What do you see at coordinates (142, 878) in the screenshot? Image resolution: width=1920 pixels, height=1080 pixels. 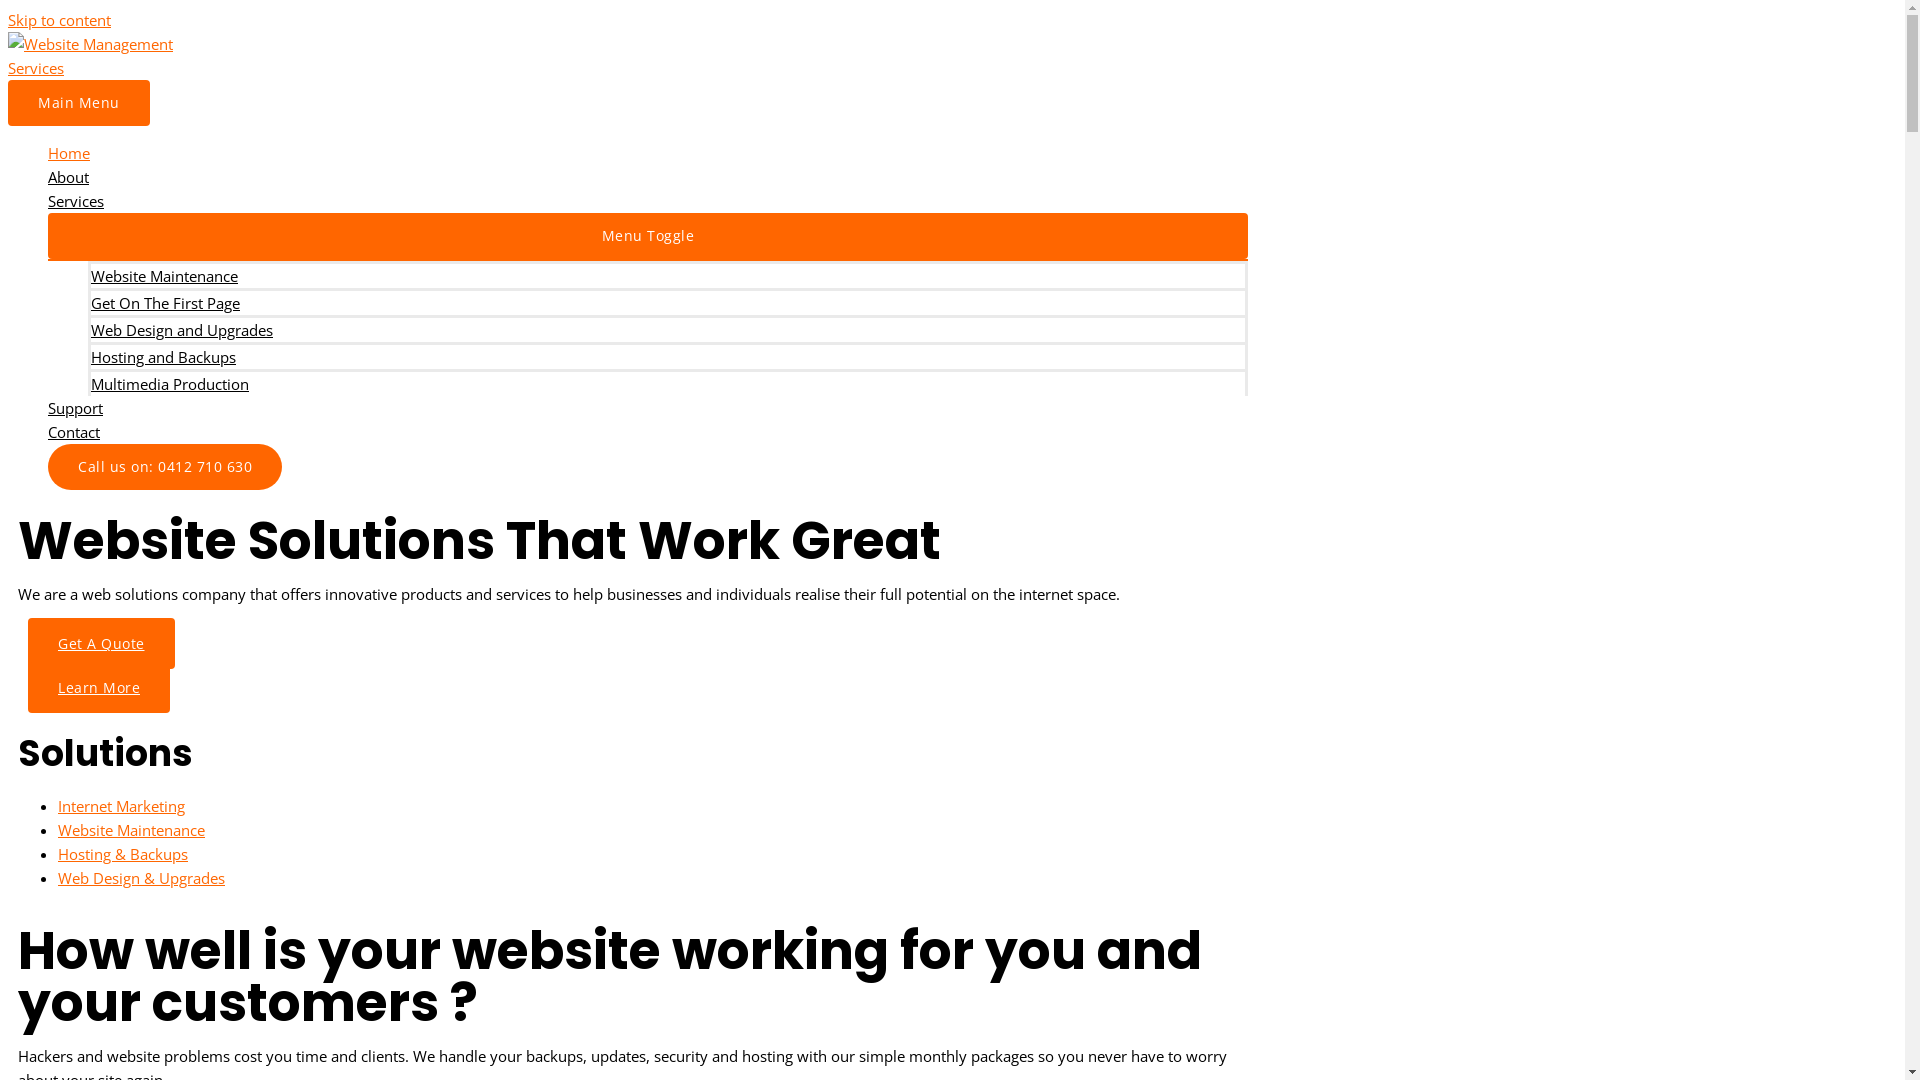 I see `Web Design & Upgrades` at bounding box center [142, 878].